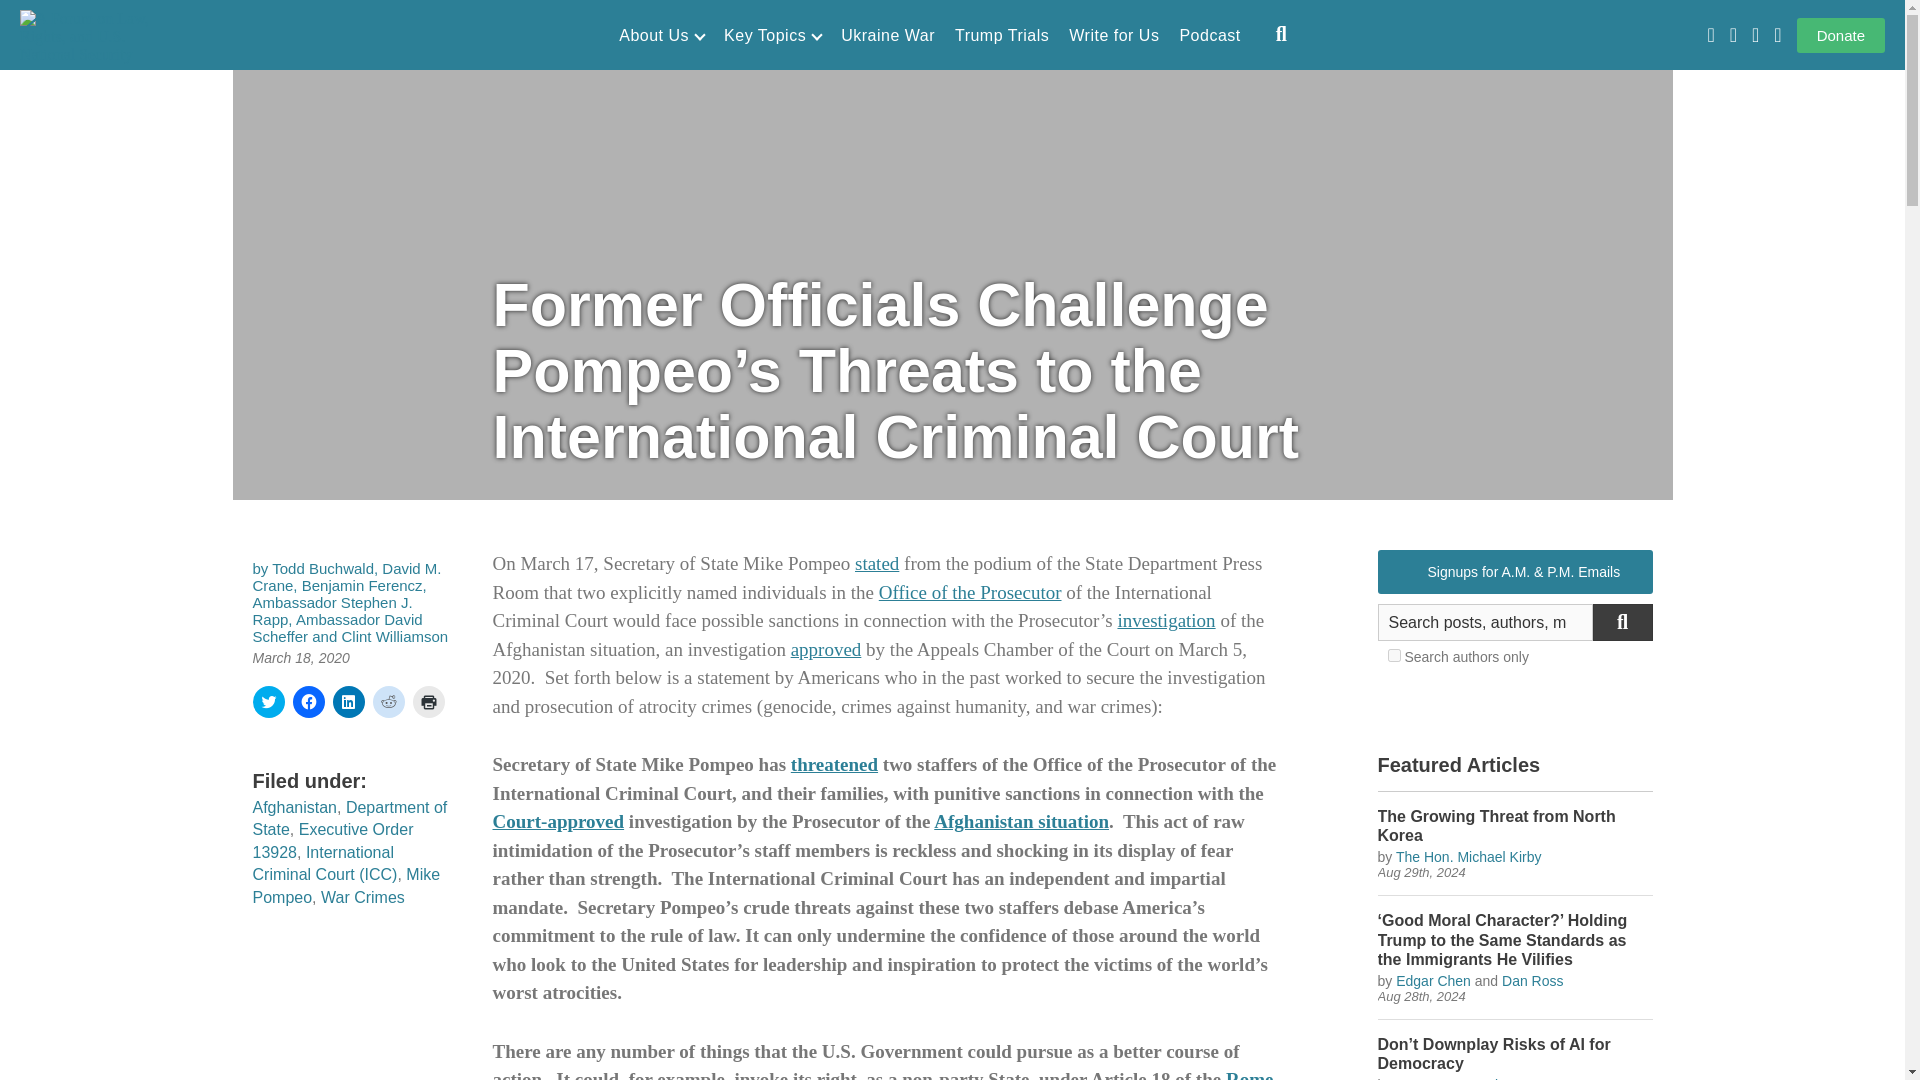 This screenshot has height=1080, width=1920. Describe the element at coordinates (308, 702) in the screenshot. I see `Click to share on Facebook` at that location.